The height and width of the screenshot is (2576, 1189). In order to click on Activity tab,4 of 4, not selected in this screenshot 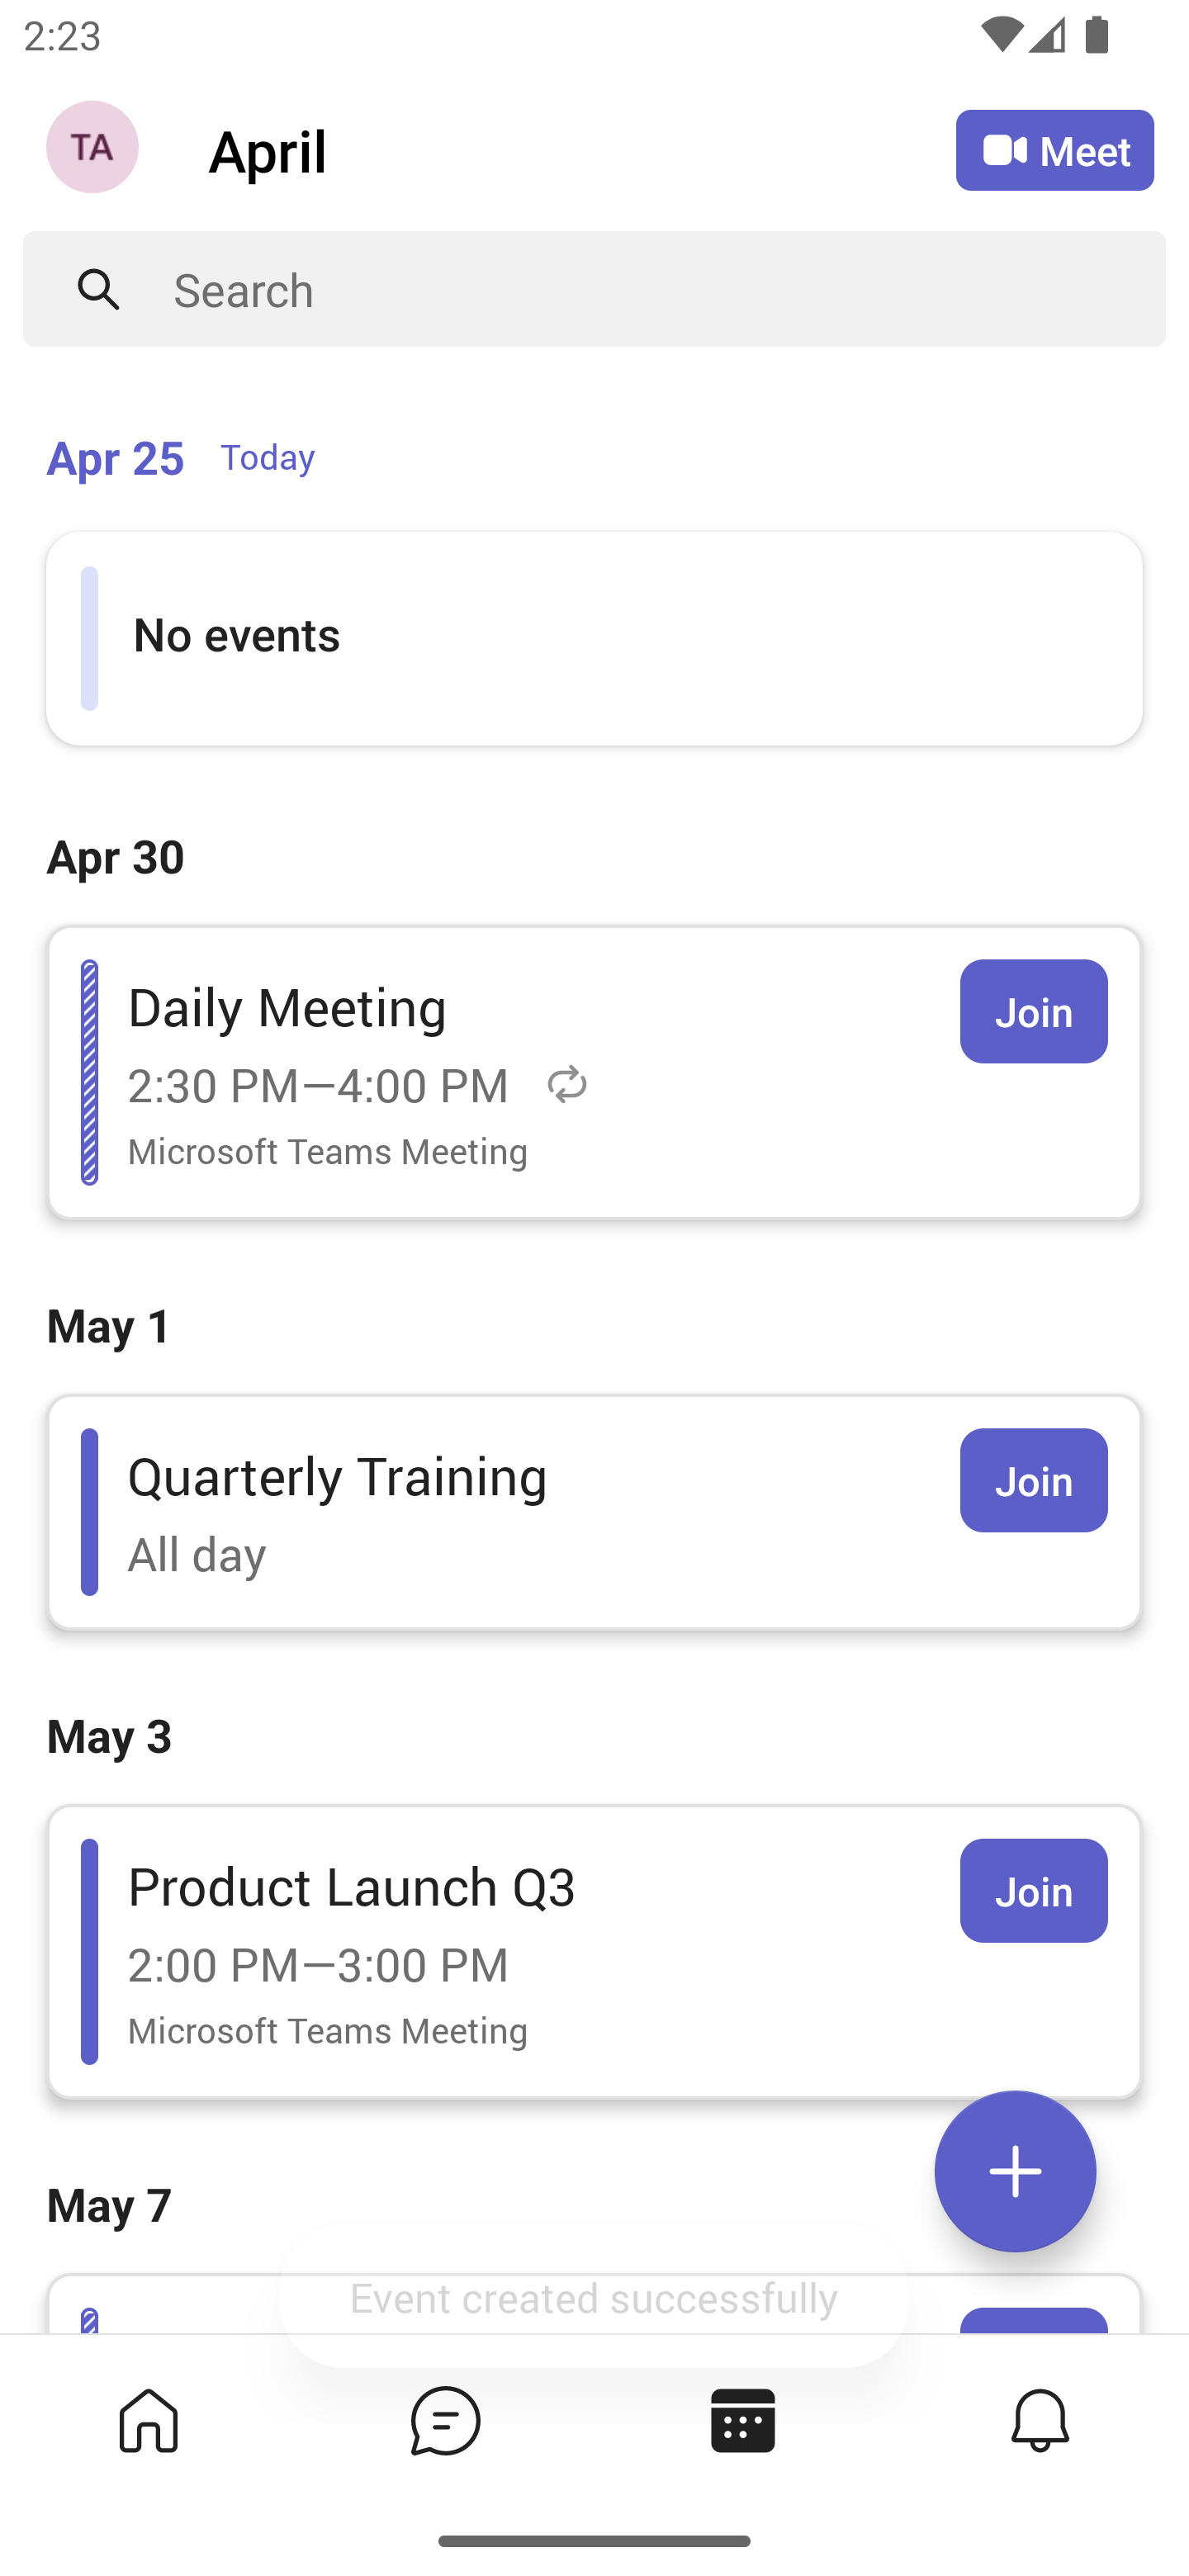, I will do `click(1040, 2419)`.